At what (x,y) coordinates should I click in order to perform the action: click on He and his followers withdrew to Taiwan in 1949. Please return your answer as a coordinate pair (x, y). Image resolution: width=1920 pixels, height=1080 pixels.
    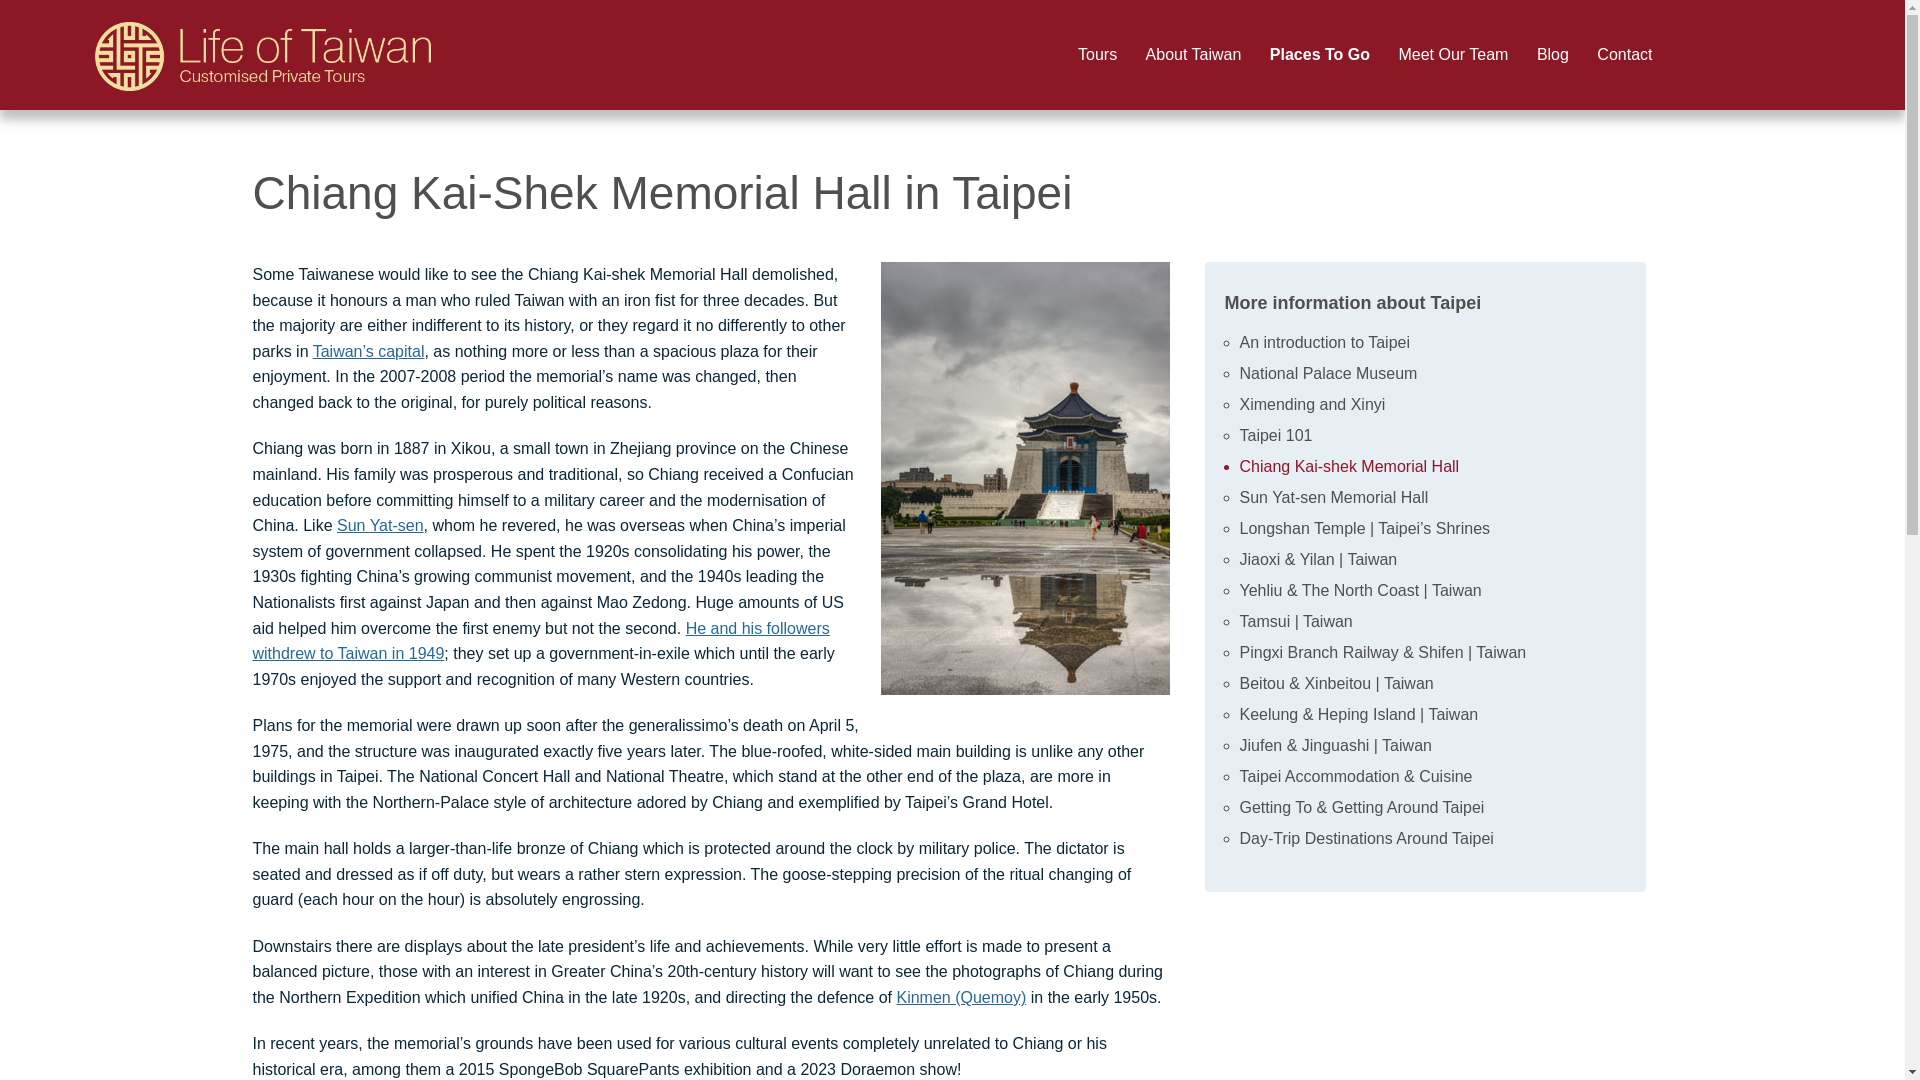
    Looking at the image, I should click on (540, 641).